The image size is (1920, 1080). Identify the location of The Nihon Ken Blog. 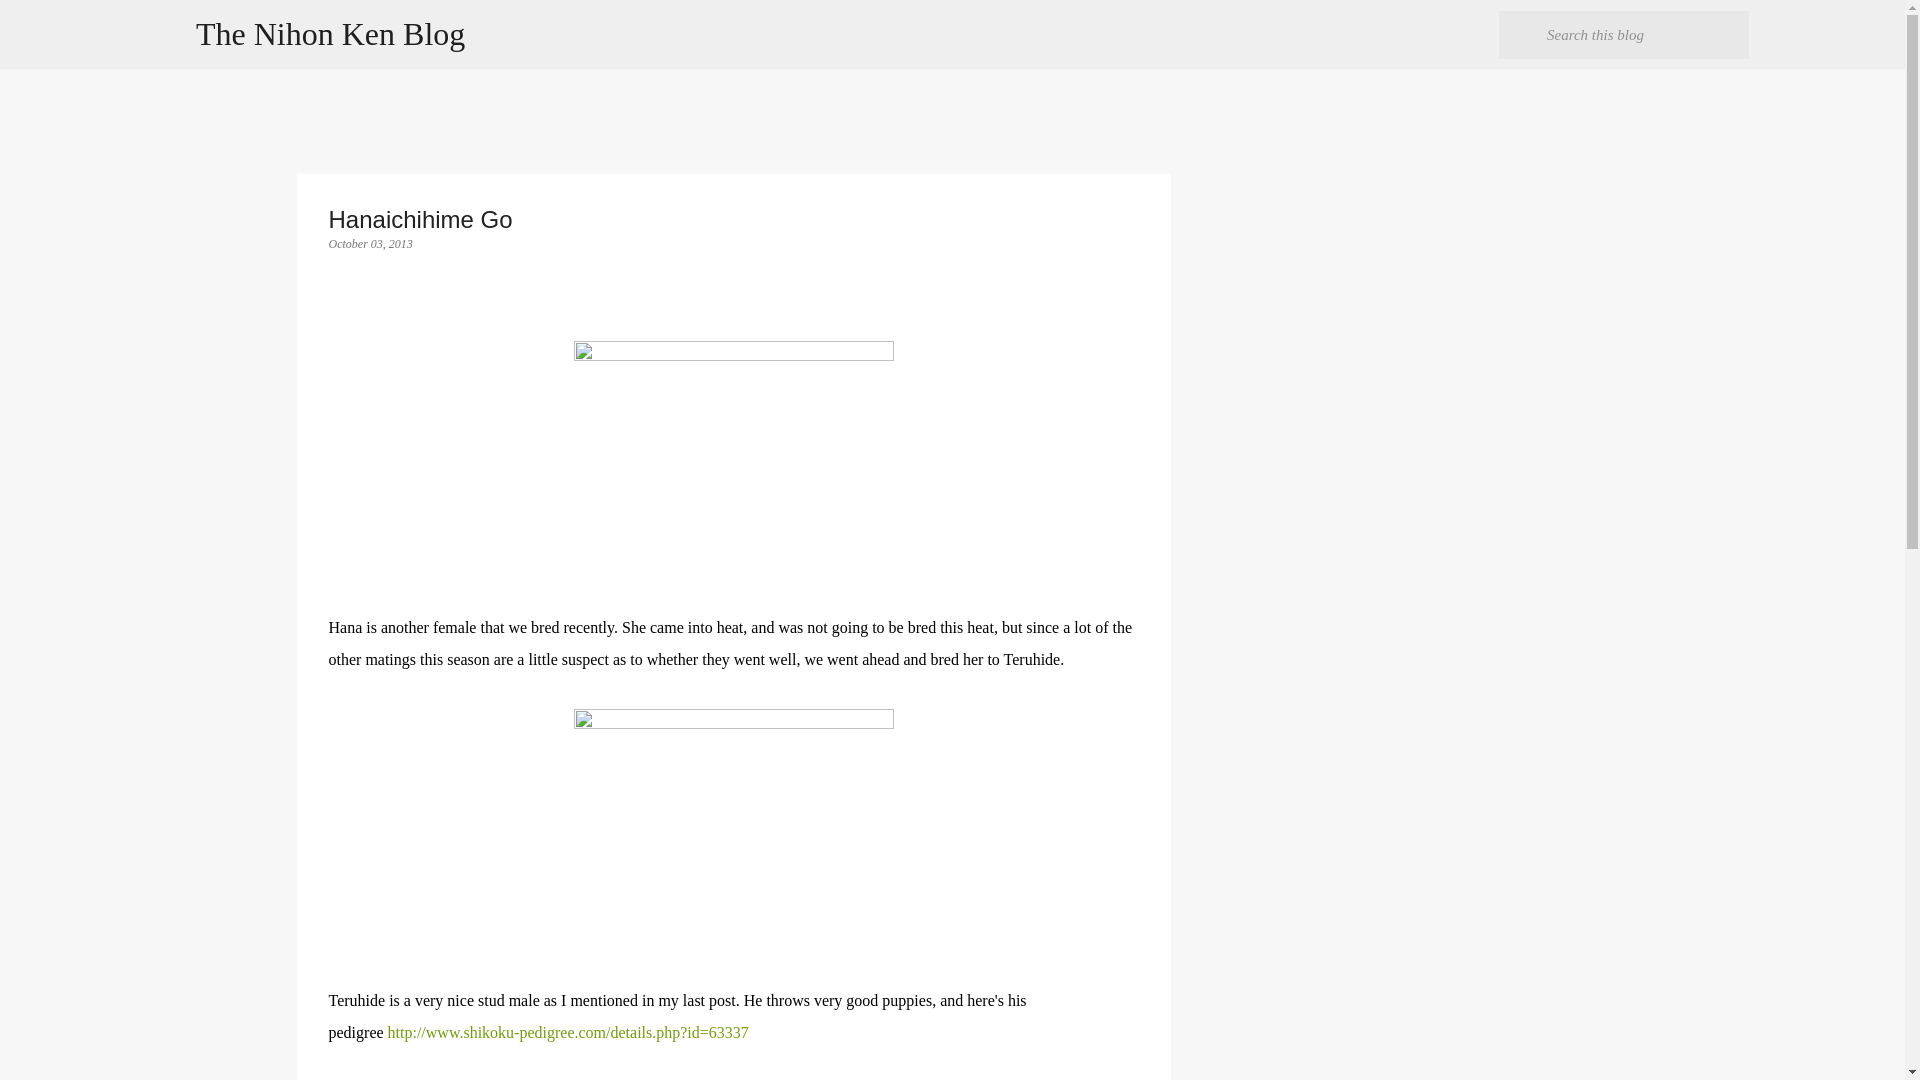
(330, 34).